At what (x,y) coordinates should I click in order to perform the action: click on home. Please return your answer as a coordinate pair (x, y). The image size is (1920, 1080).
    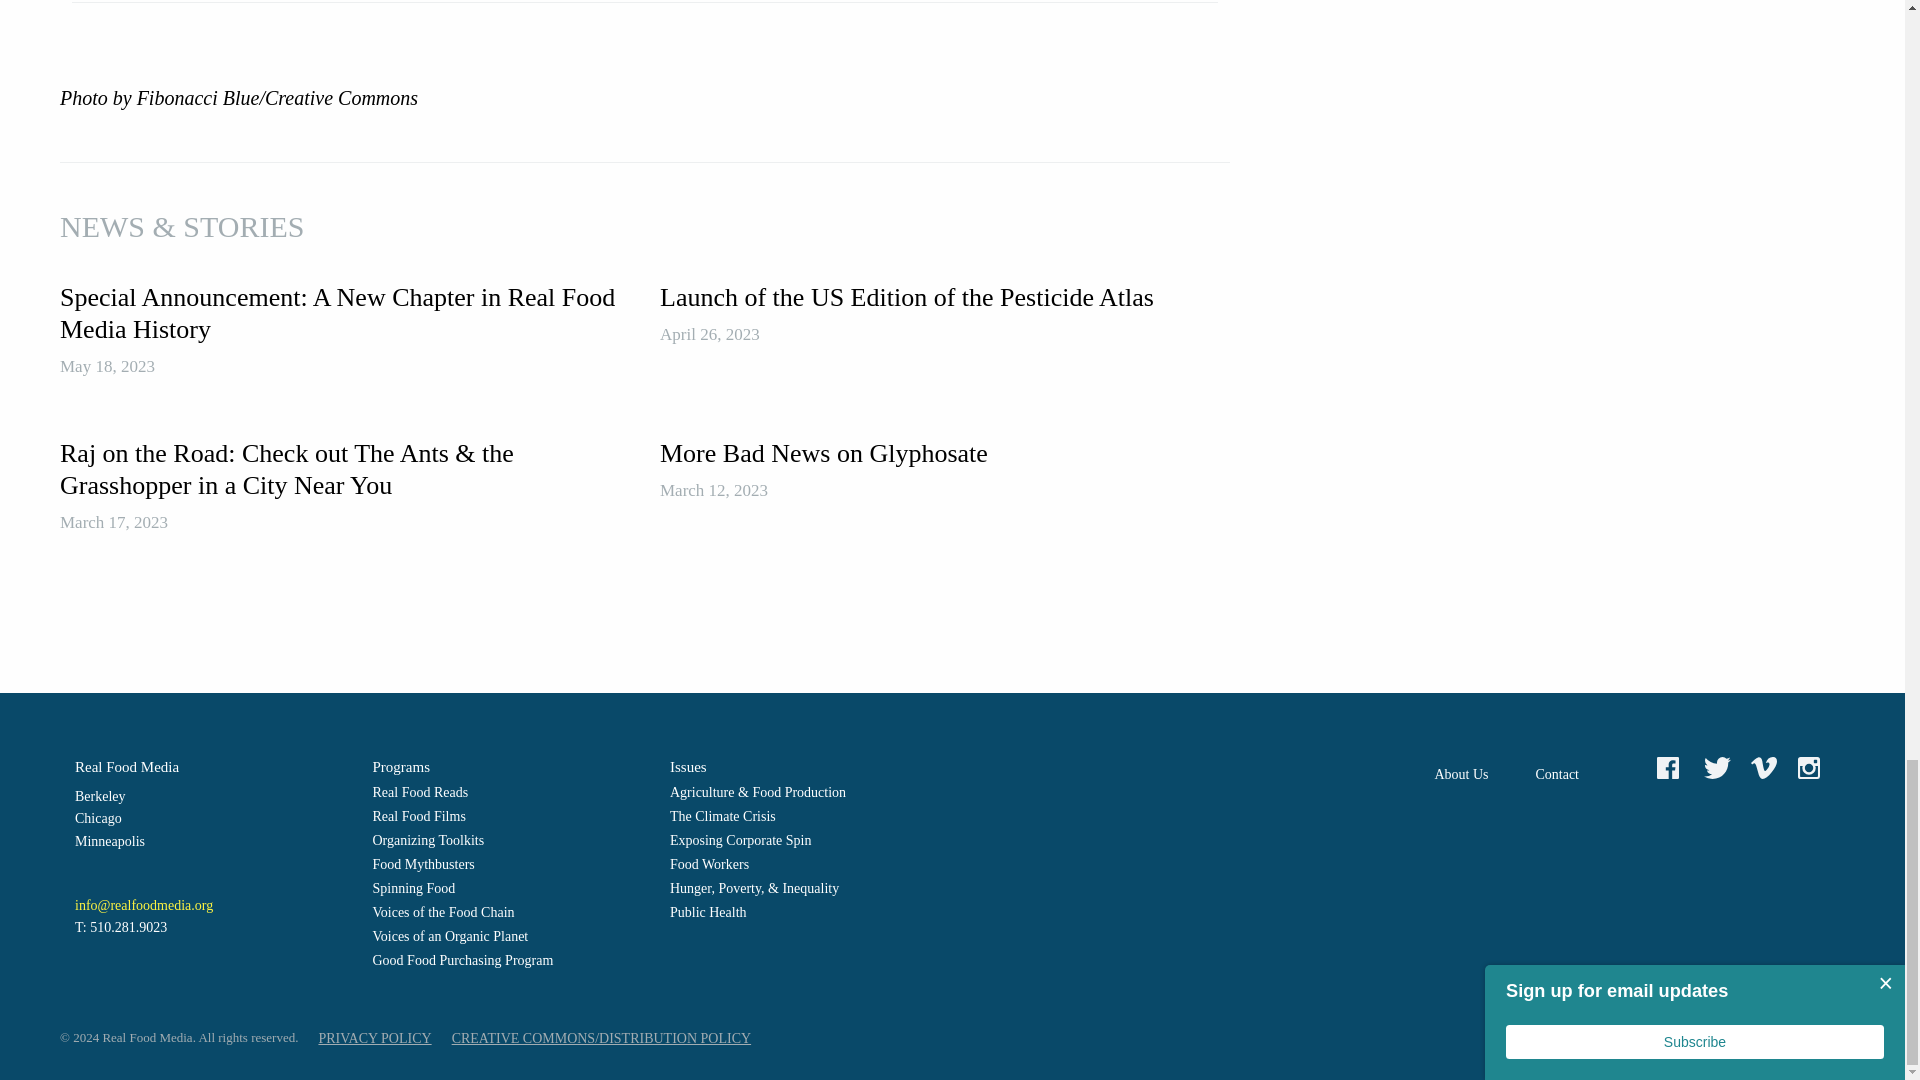
    Looking at the image, I should click on (1626, 774).